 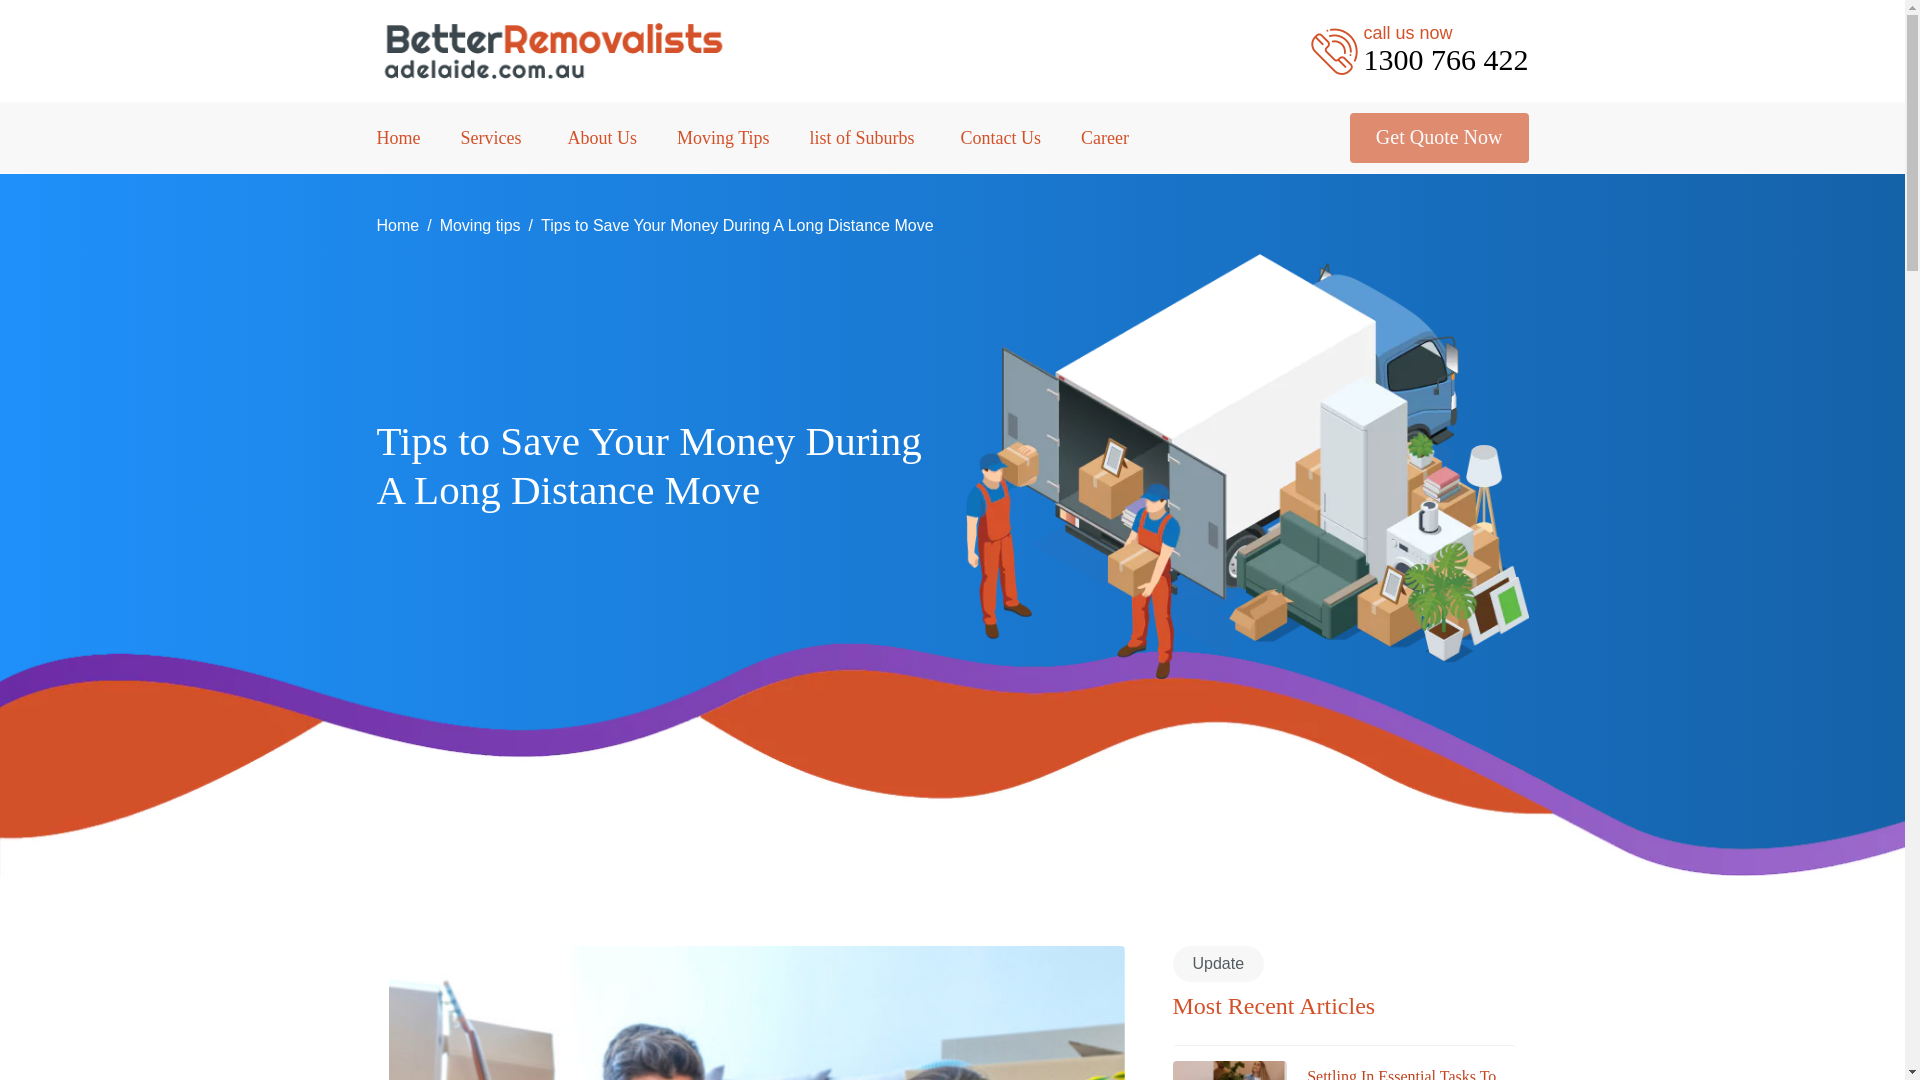 I want to click on Contact Us, so click(x=1002, y=136).